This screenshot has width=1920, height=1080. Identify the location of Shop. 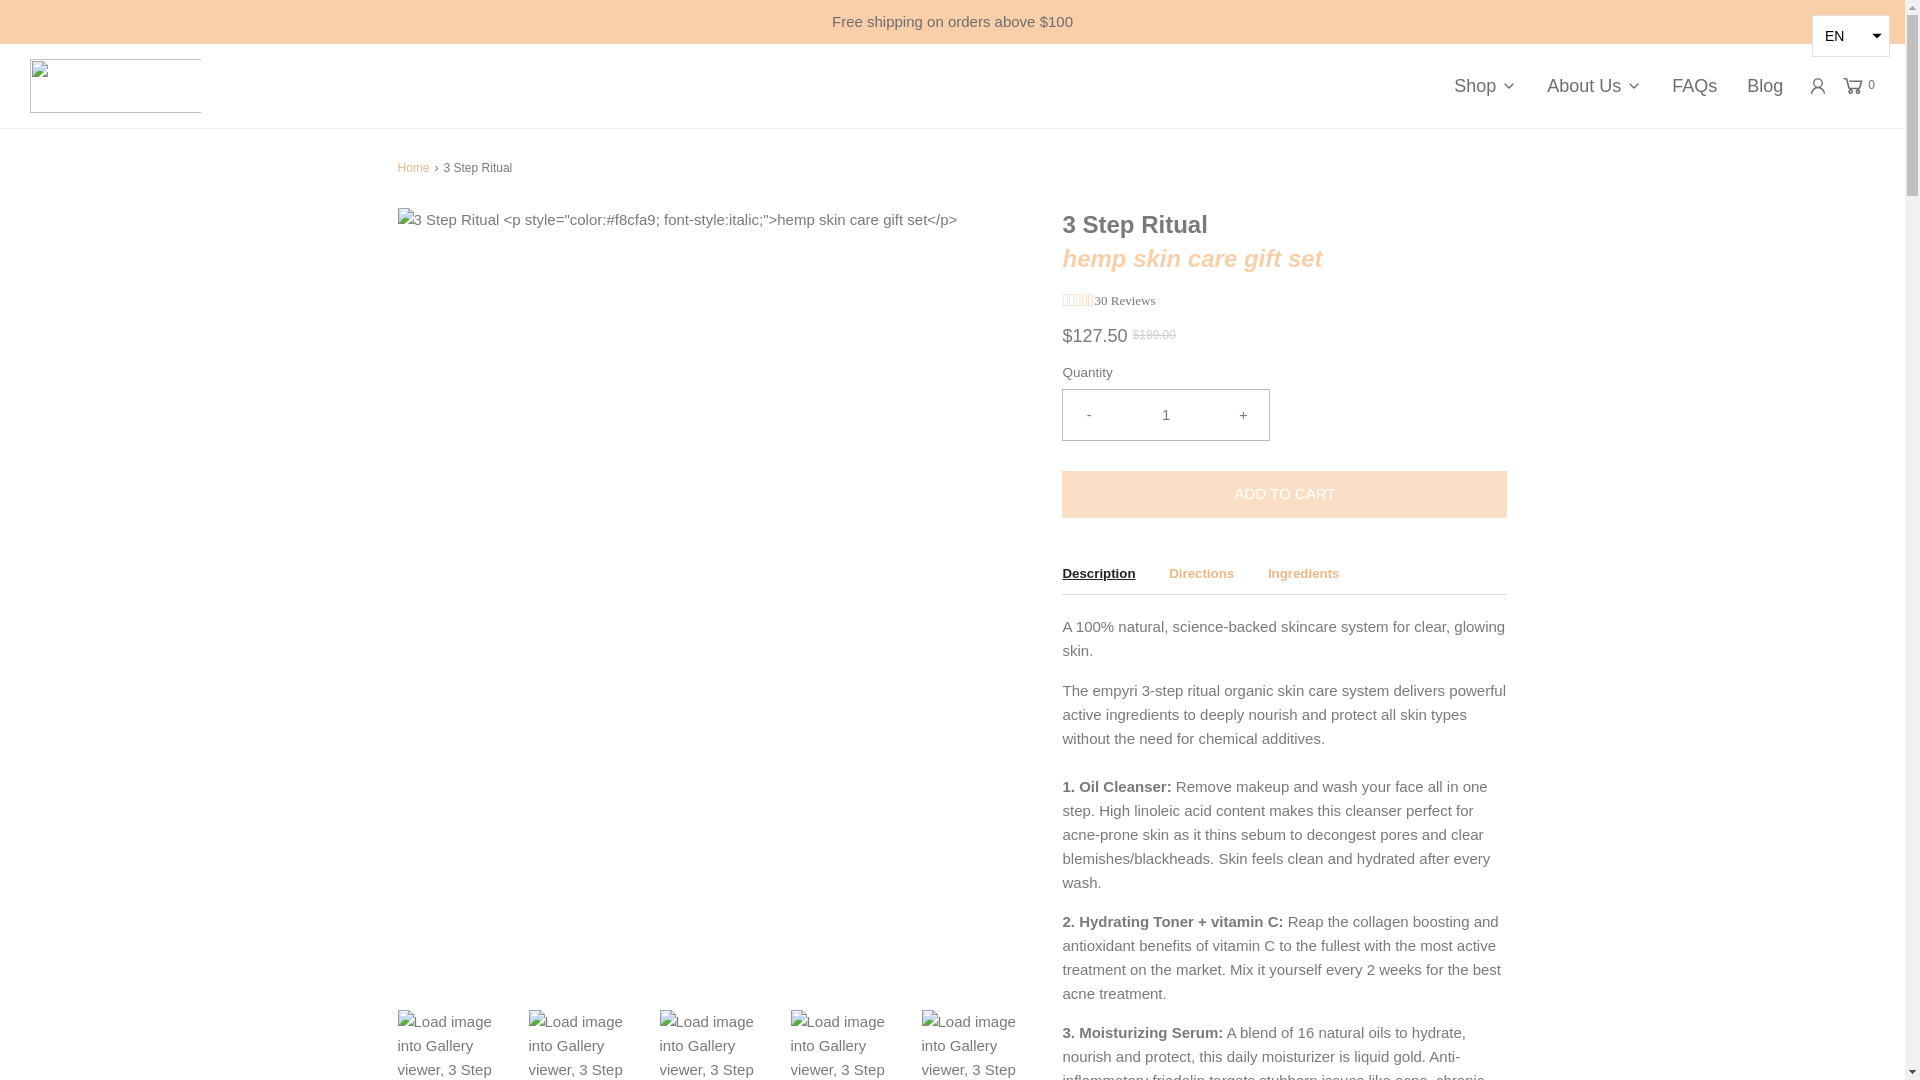
(1484, 86).